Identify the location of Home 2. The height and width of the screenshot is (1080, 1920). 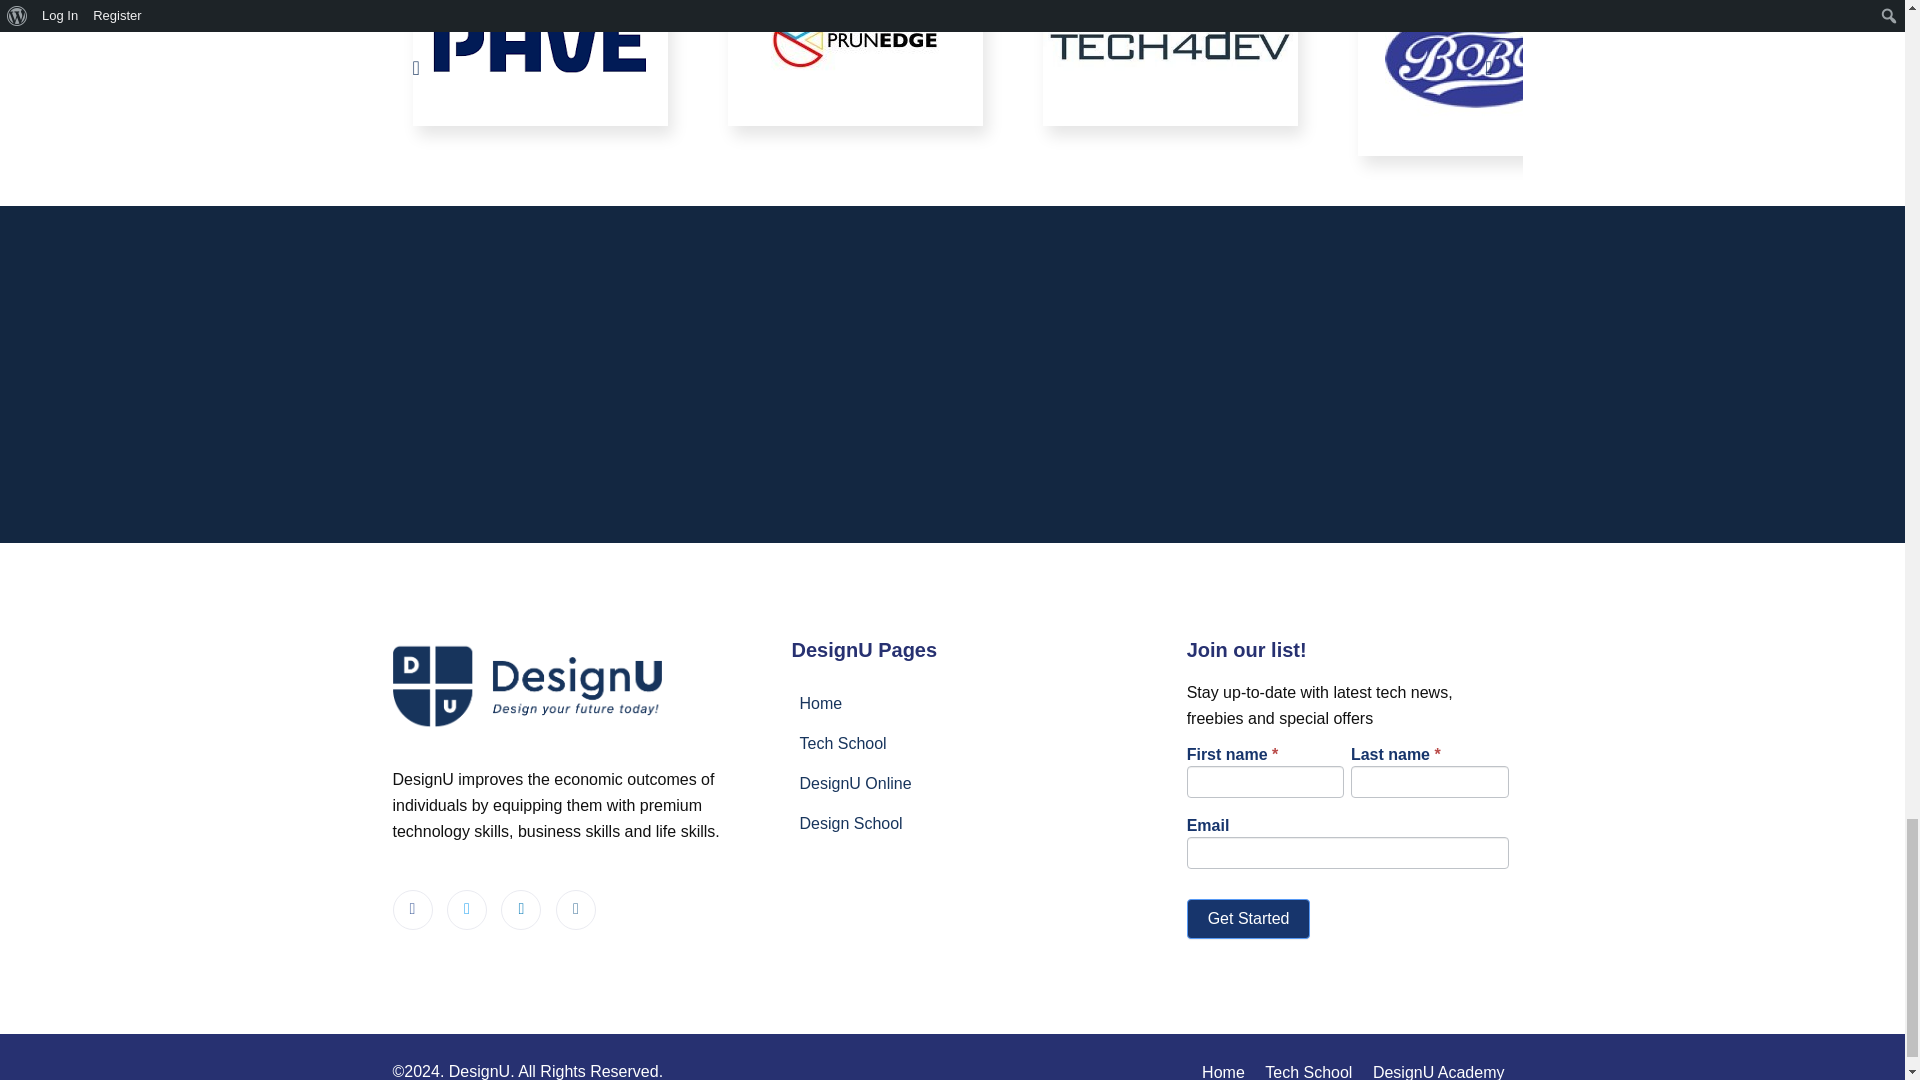
(539, 50).